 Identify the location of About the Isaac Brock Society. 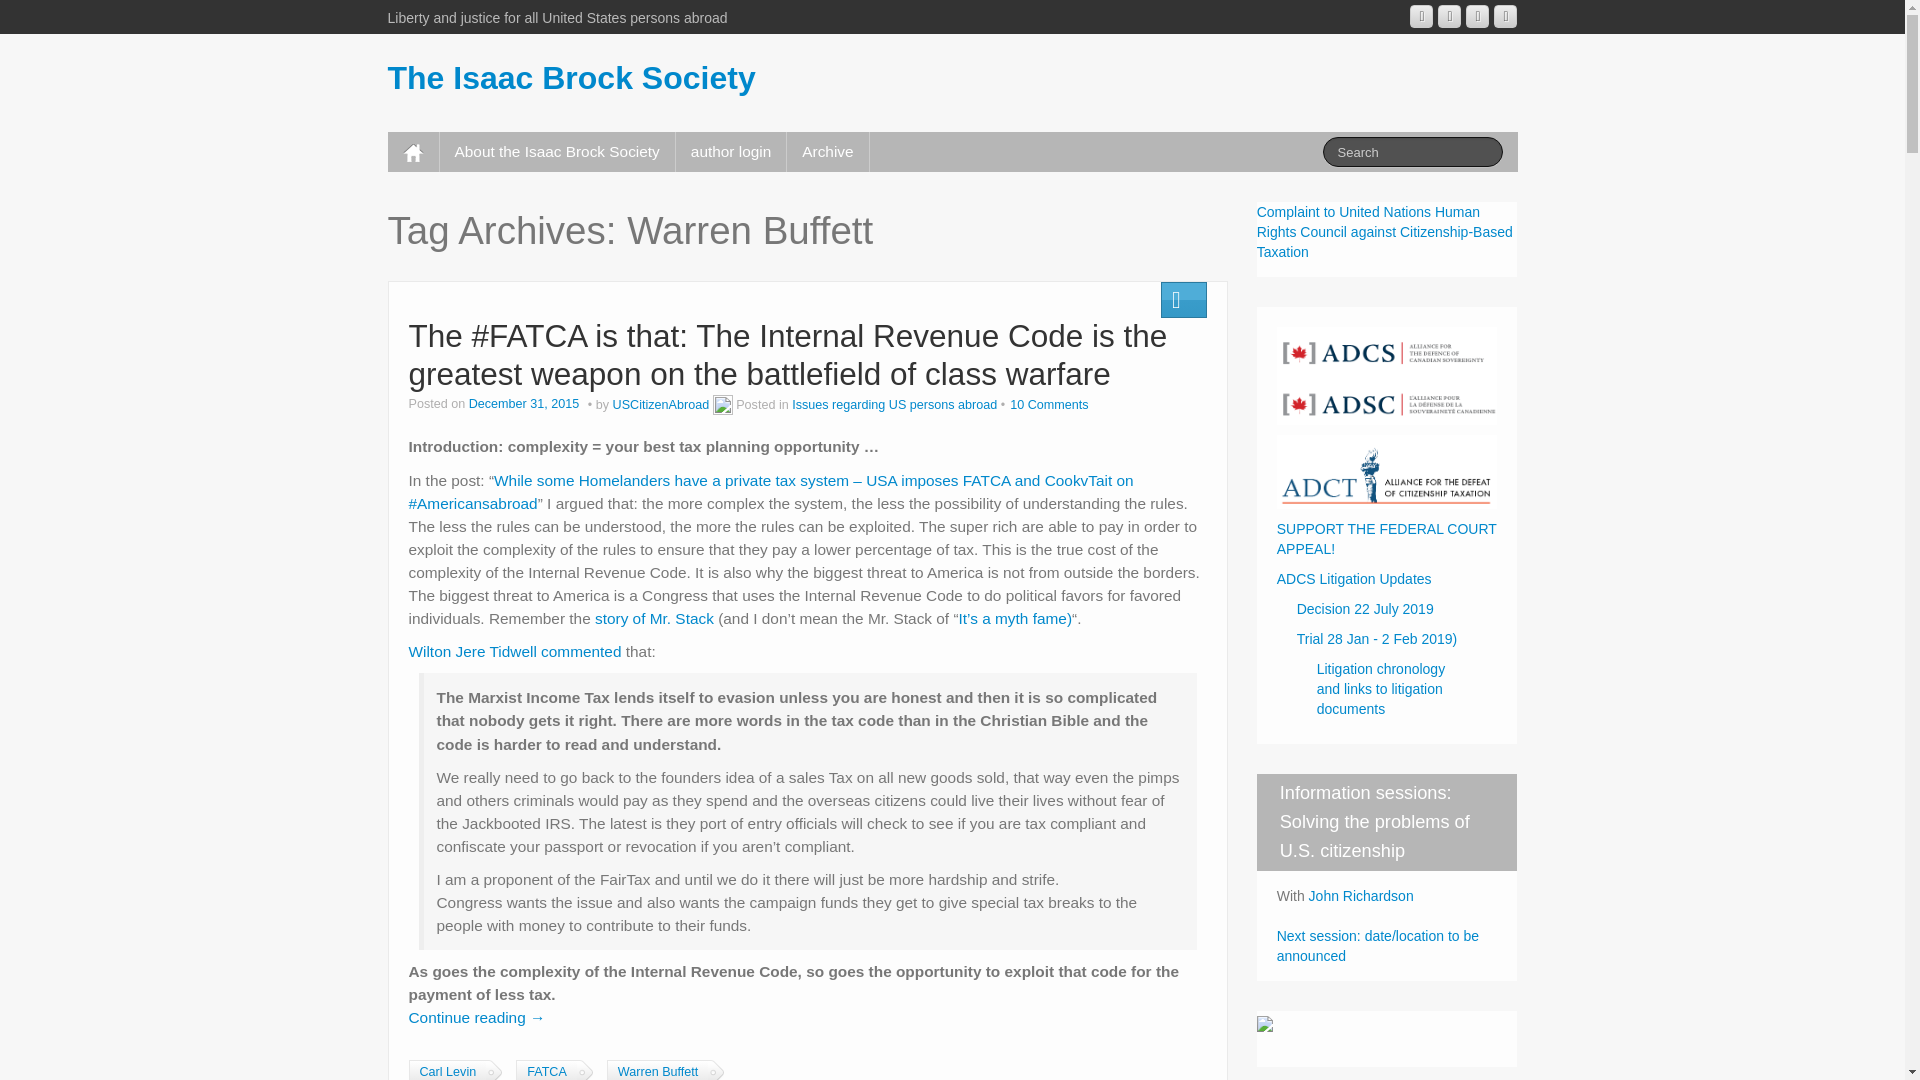
(557, 151).